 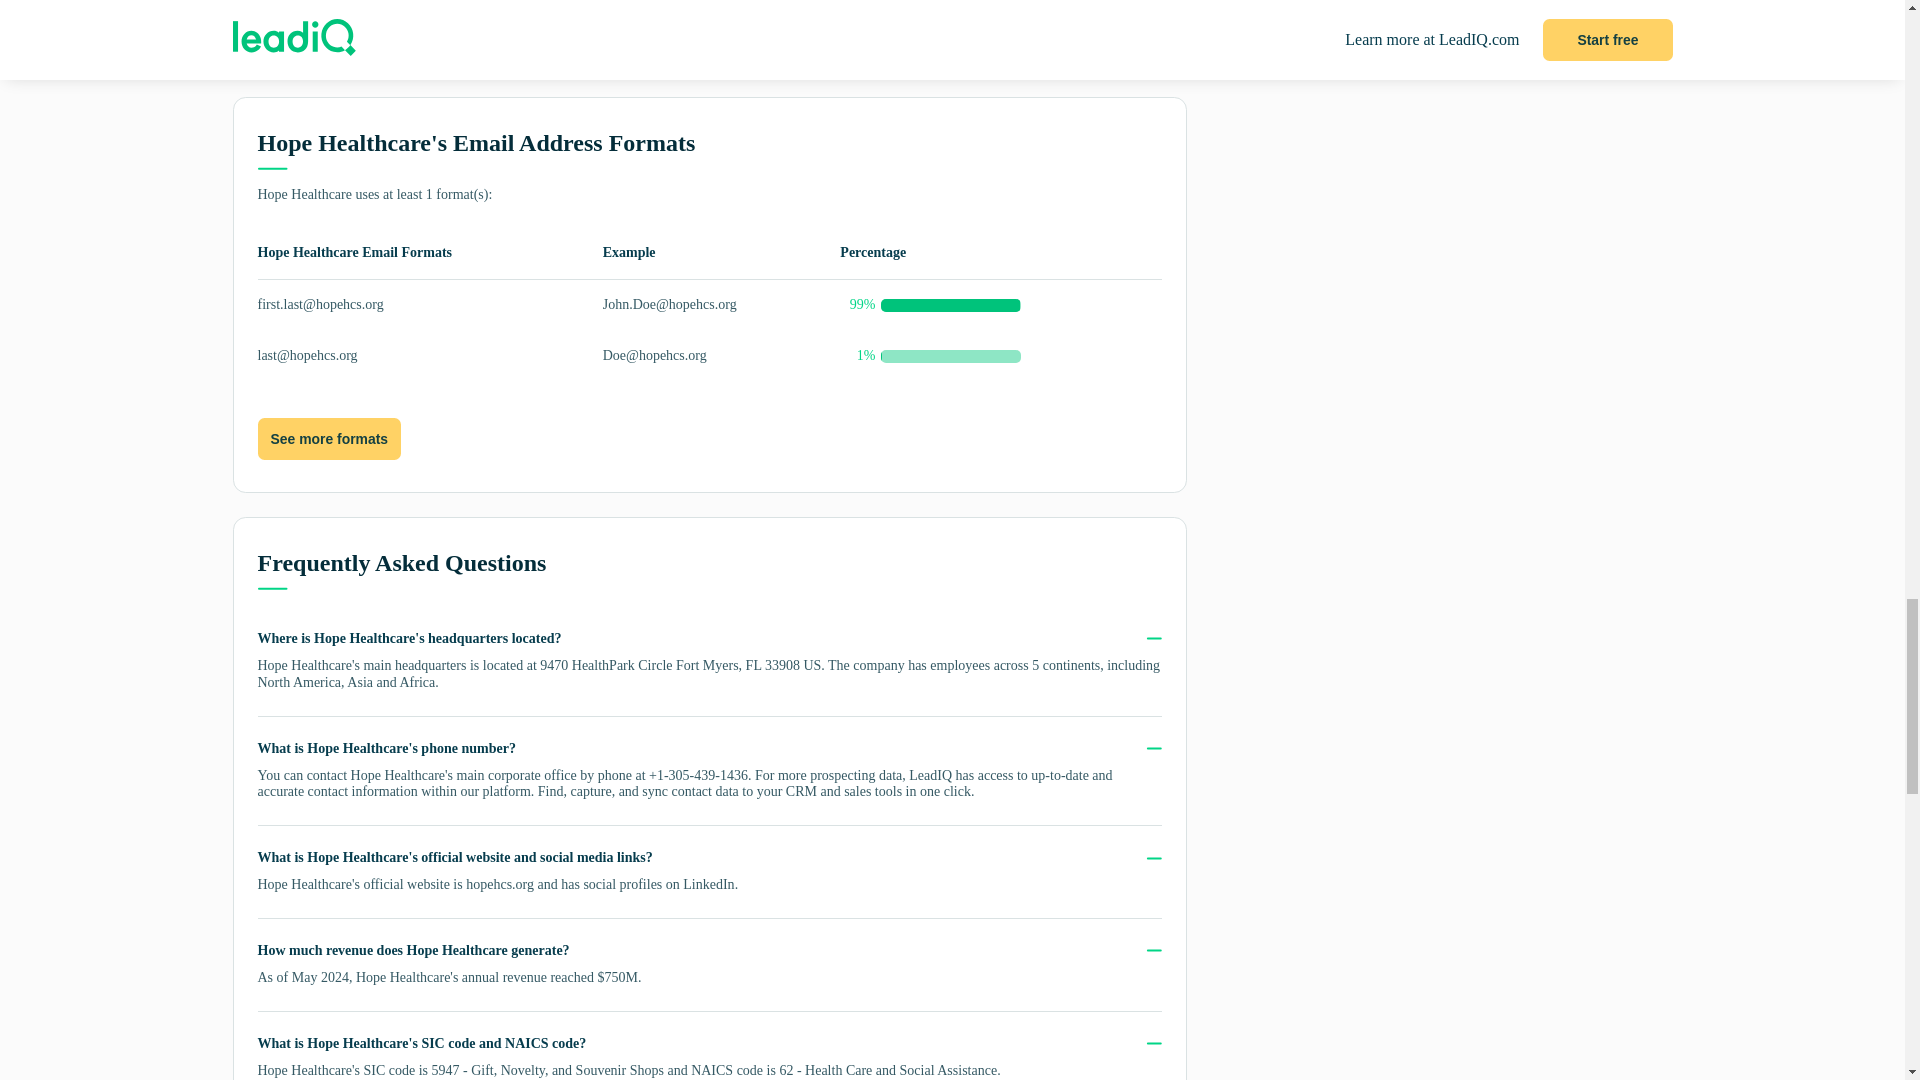 I want to click on LinkedIn, so click(x=708, y=884).